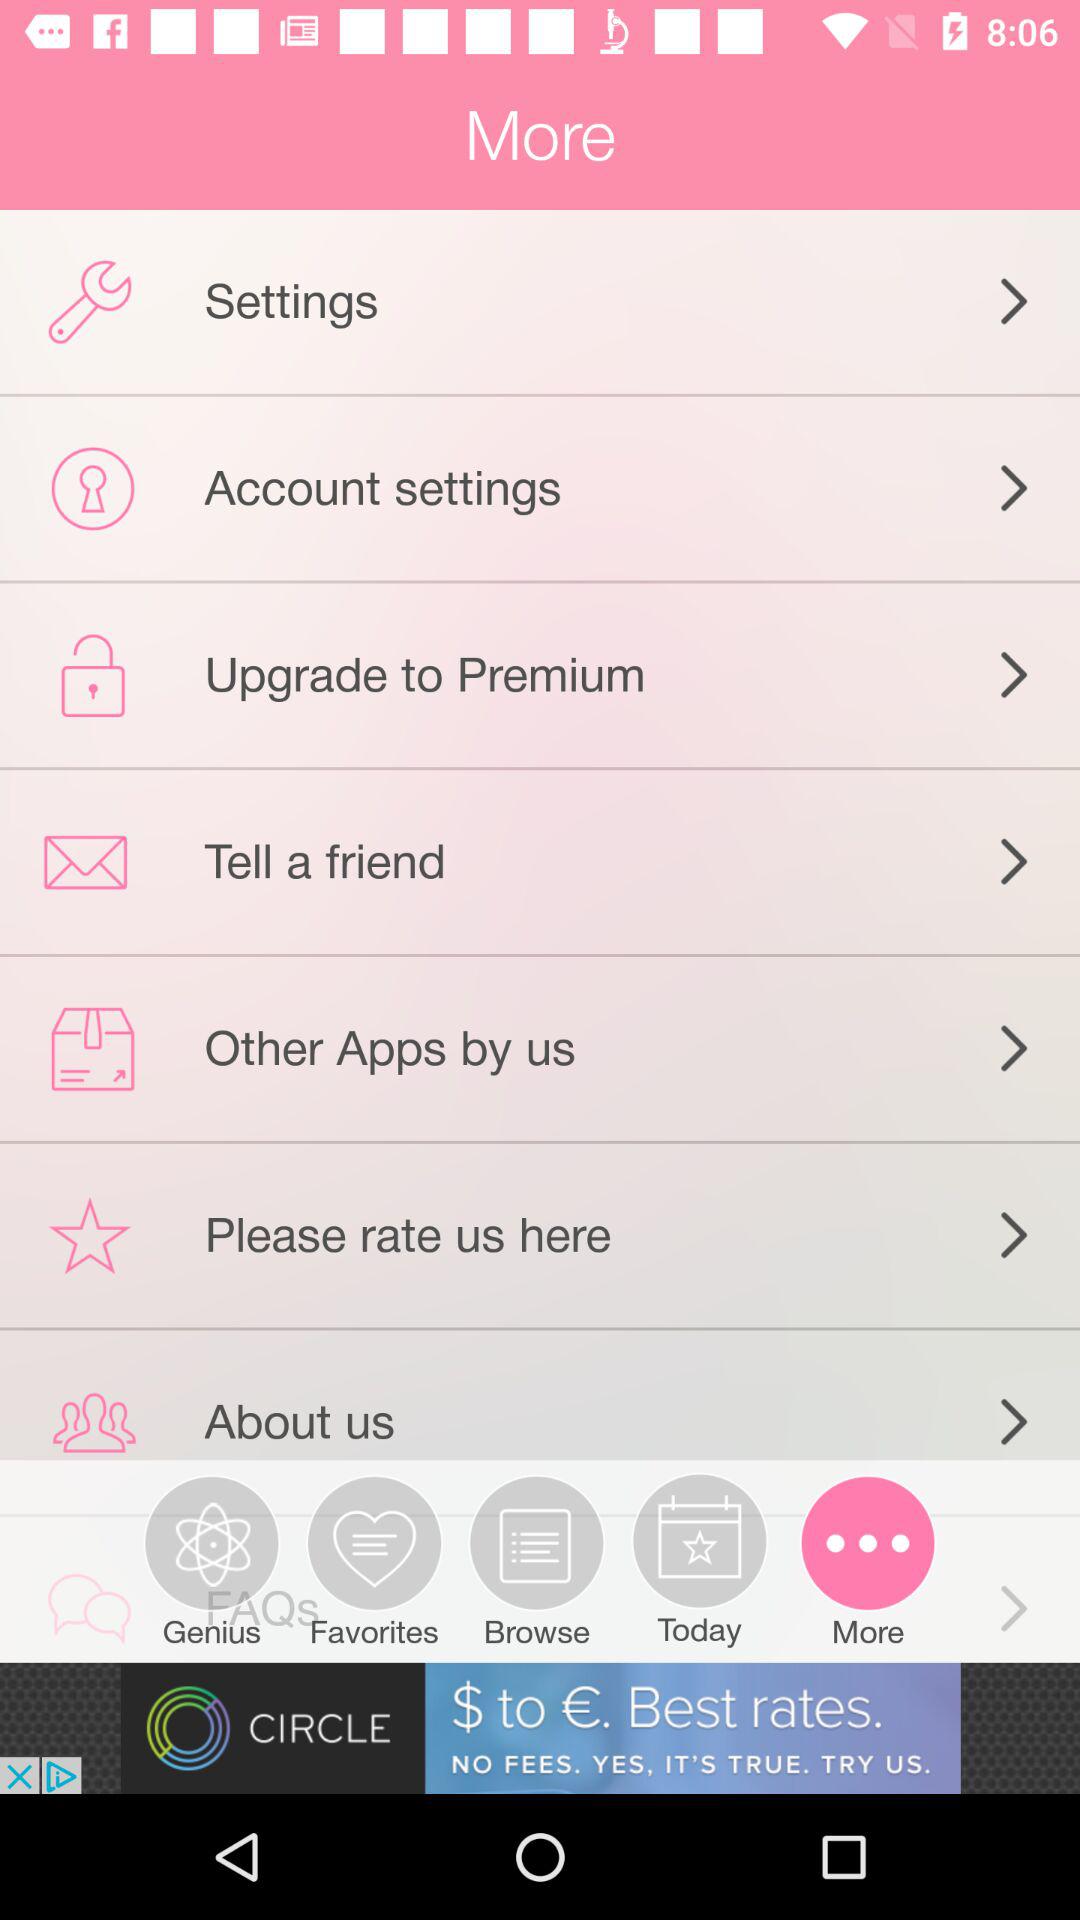 The image size is (1080, 1920). I want to click on advertisement, so click(540, 1728).